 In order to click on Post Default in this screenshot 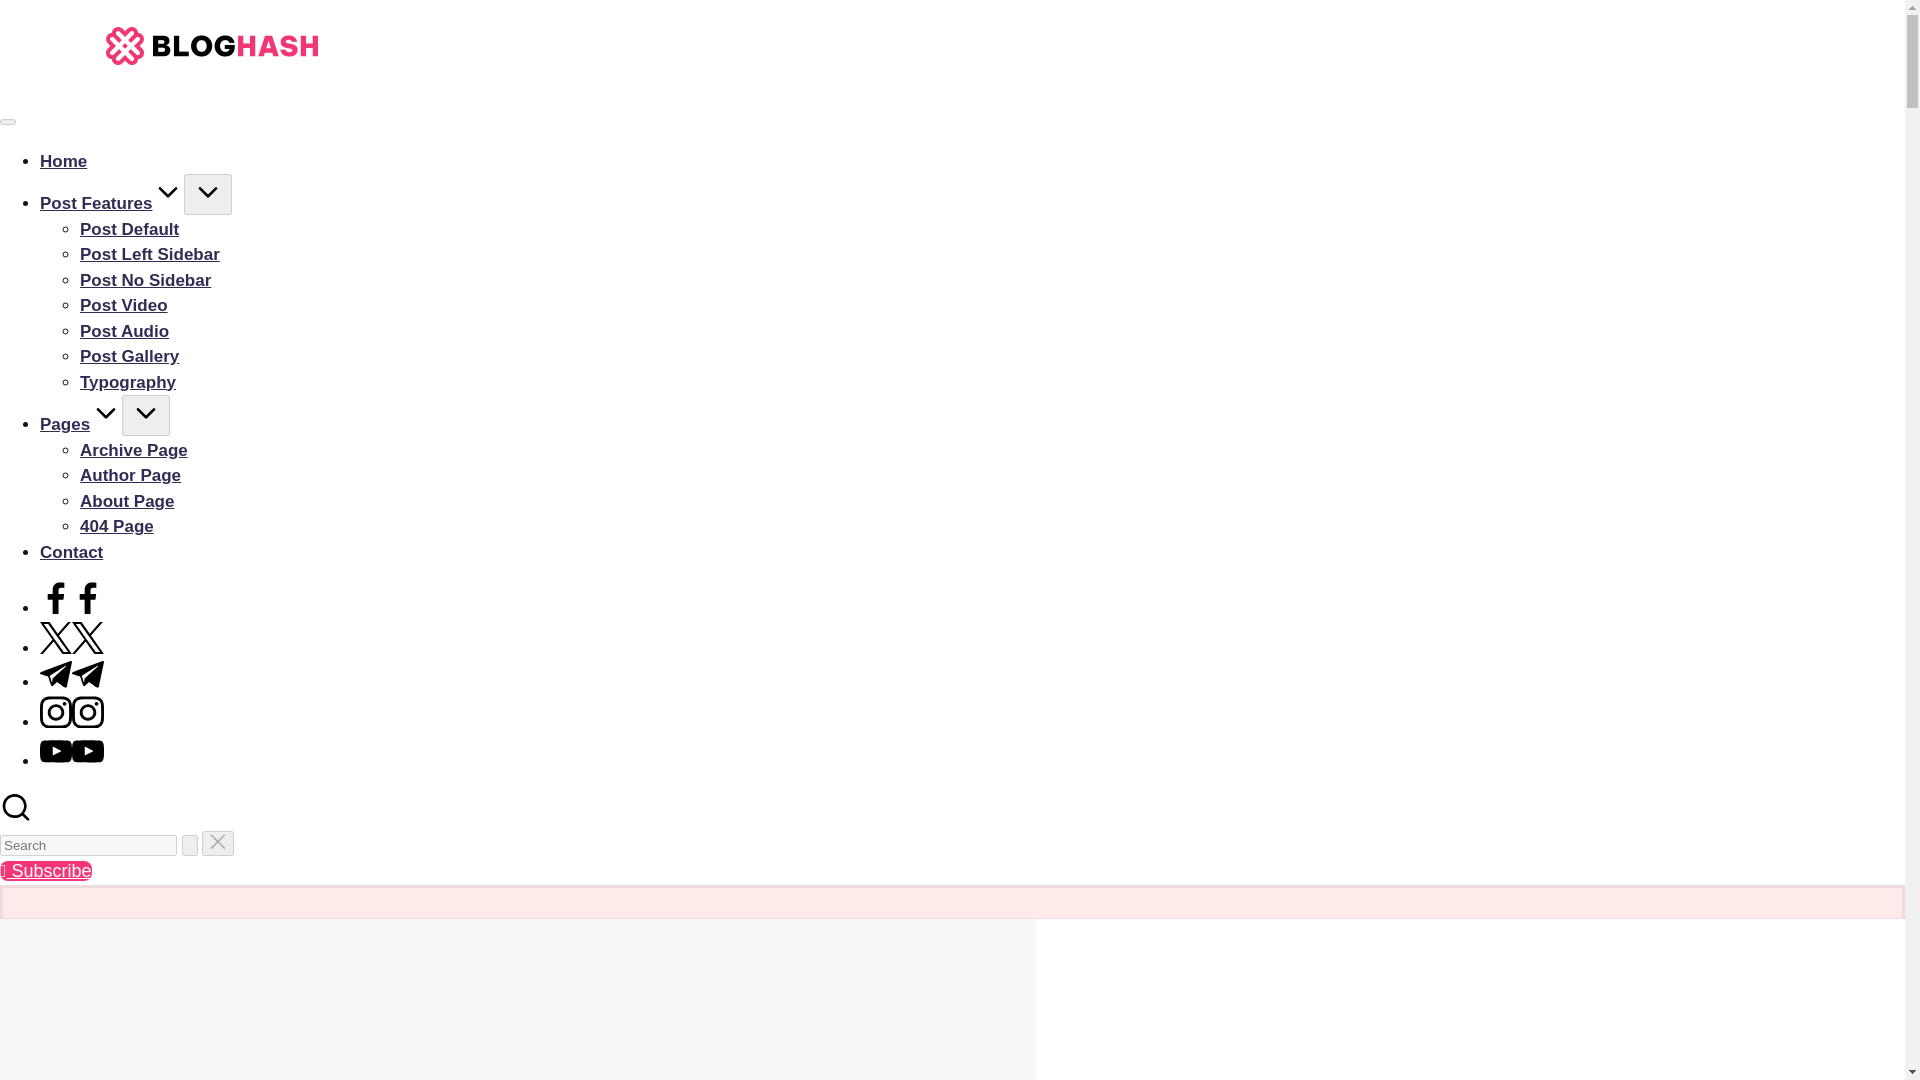, I will do `click(129, 229)`.